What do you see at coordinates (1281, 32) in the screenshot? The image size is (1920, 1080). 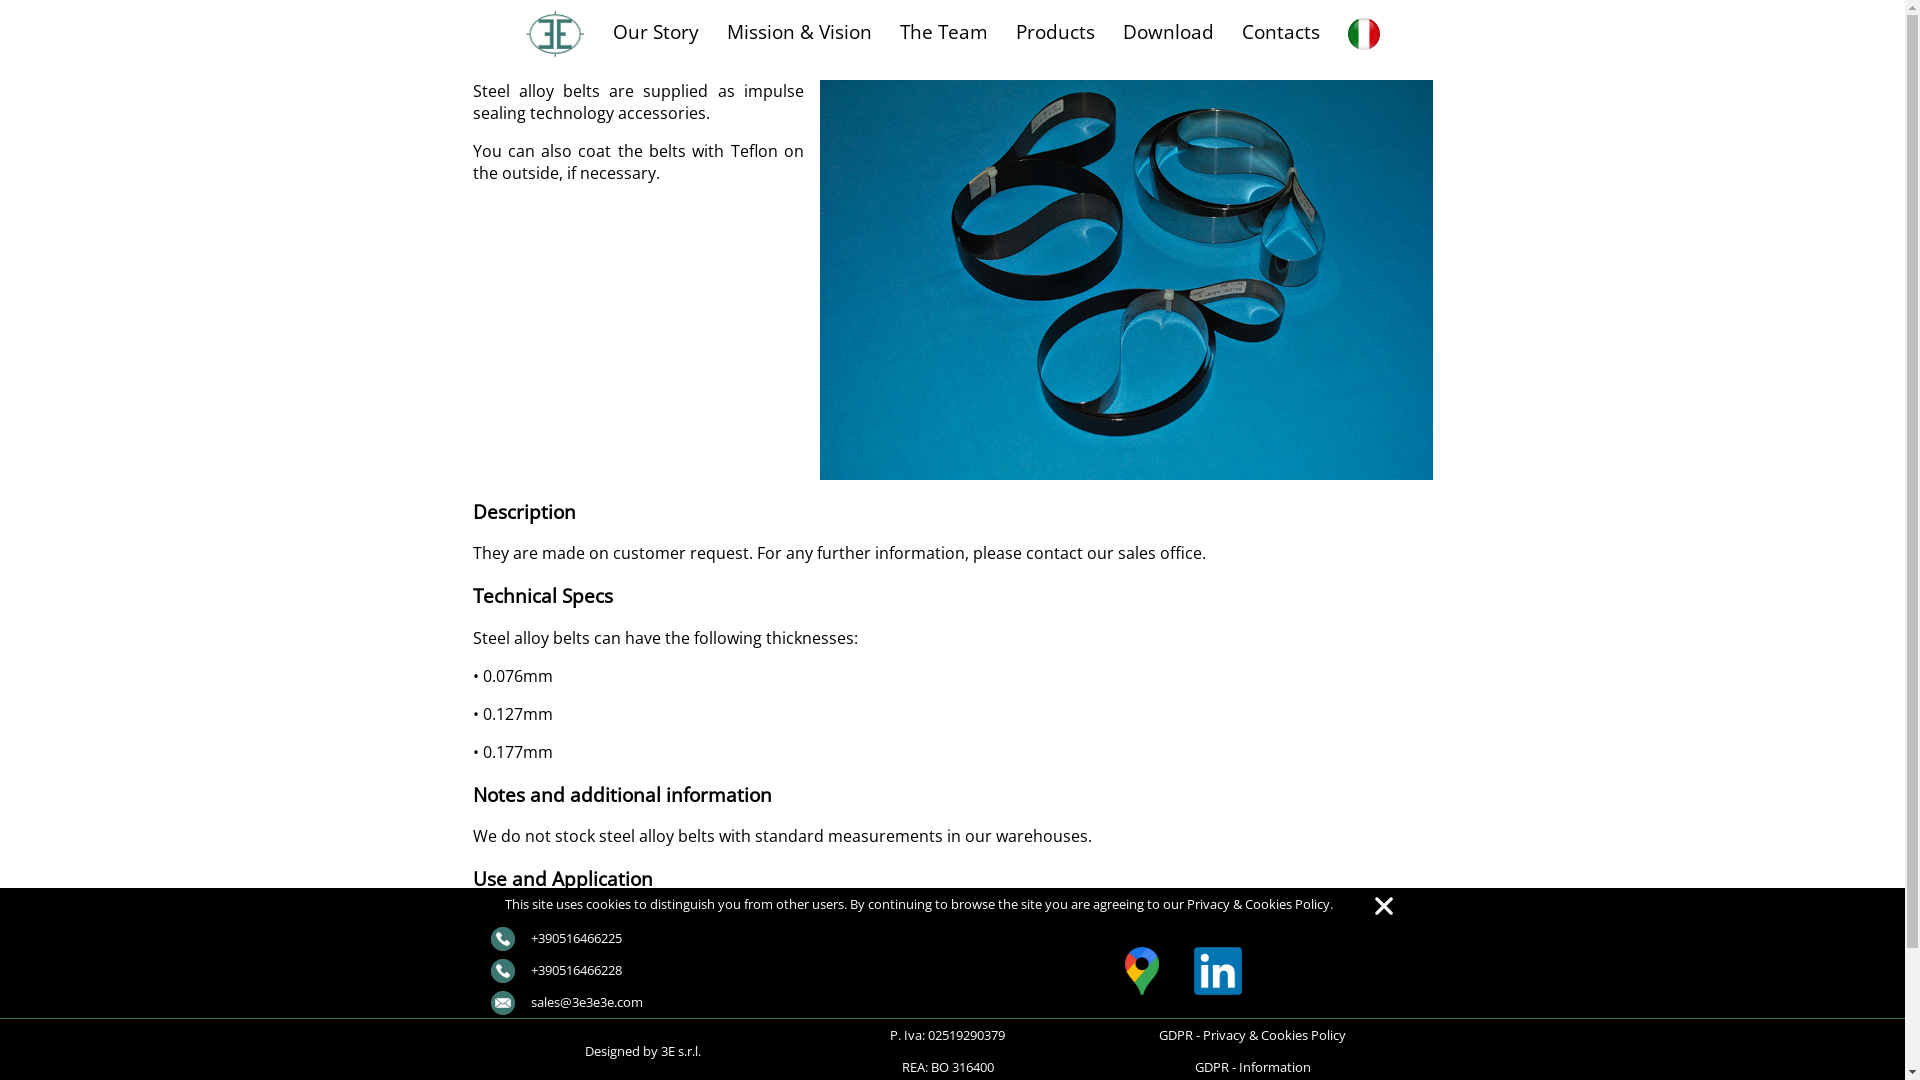 I see `Contacts` at bounding box center [1281, 32].